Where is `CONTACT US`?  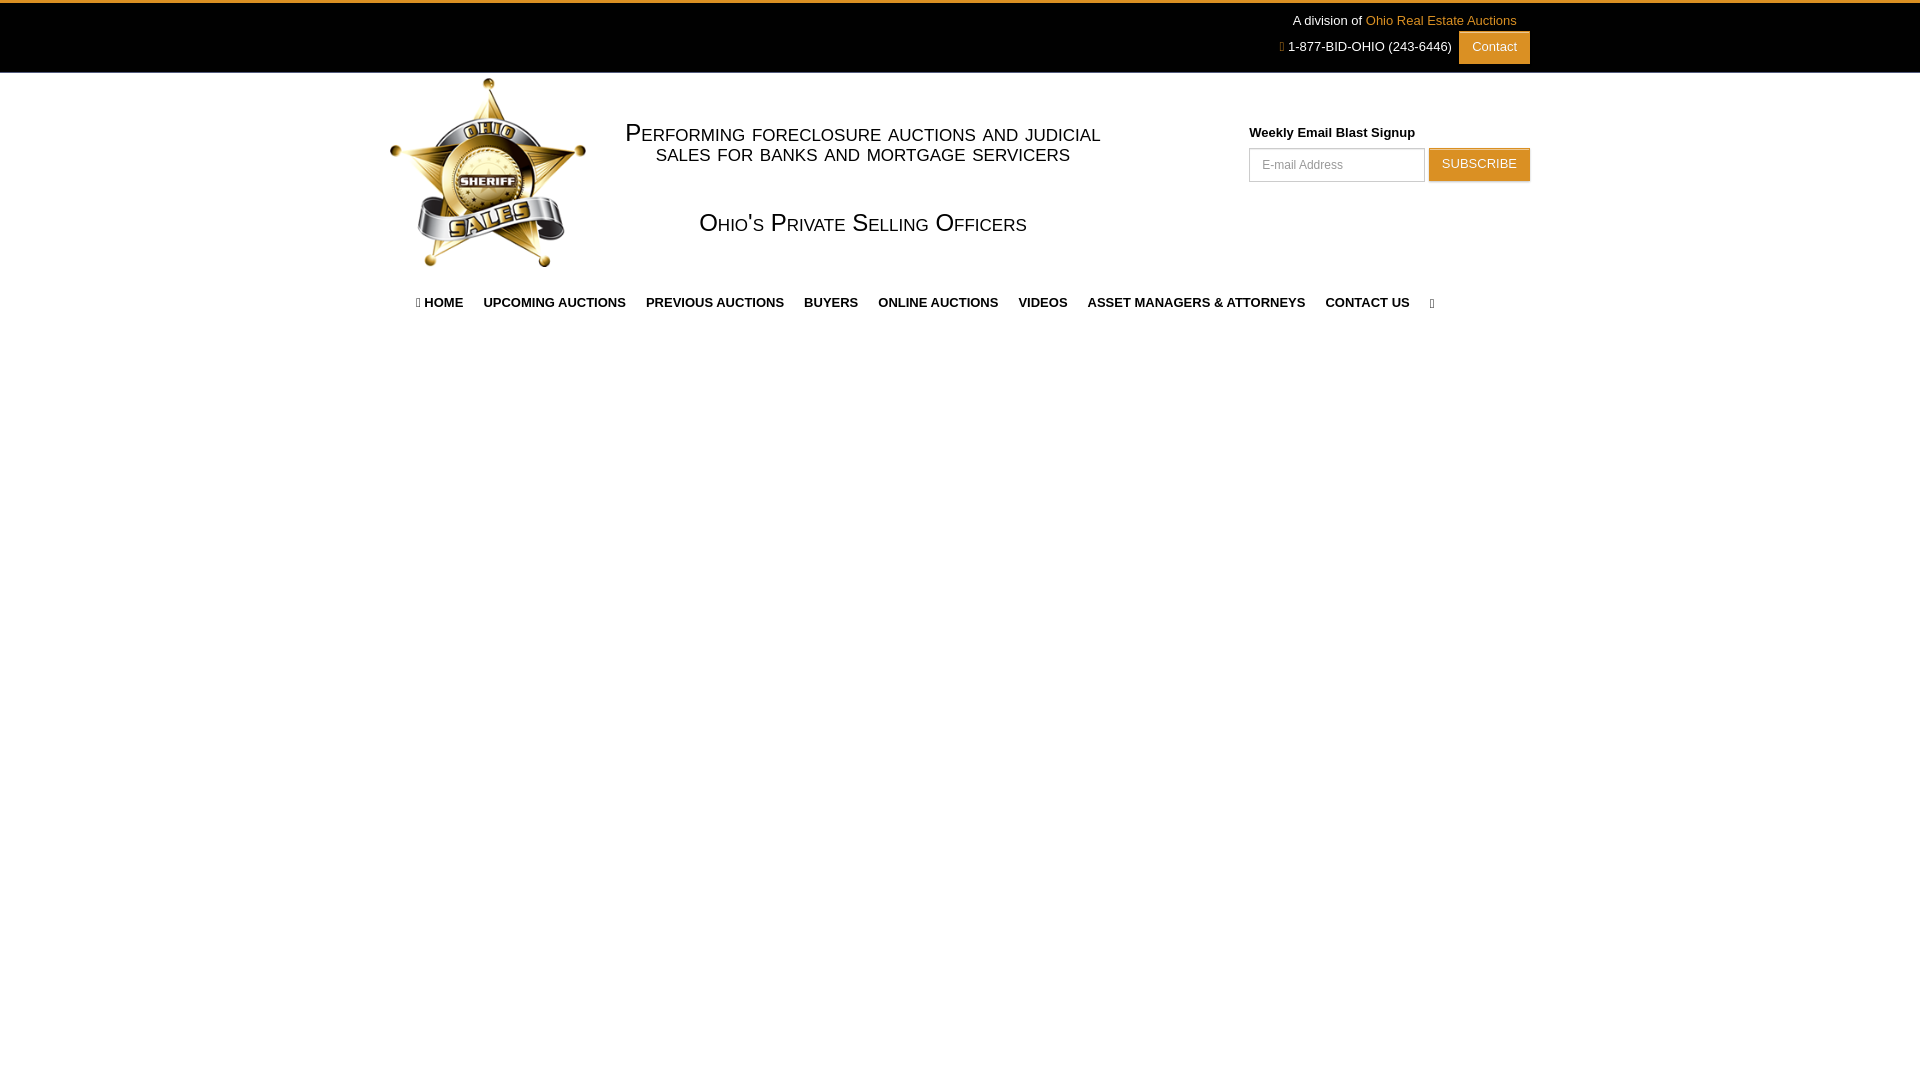
CONTACT US is located at coordinates (1366, 302).